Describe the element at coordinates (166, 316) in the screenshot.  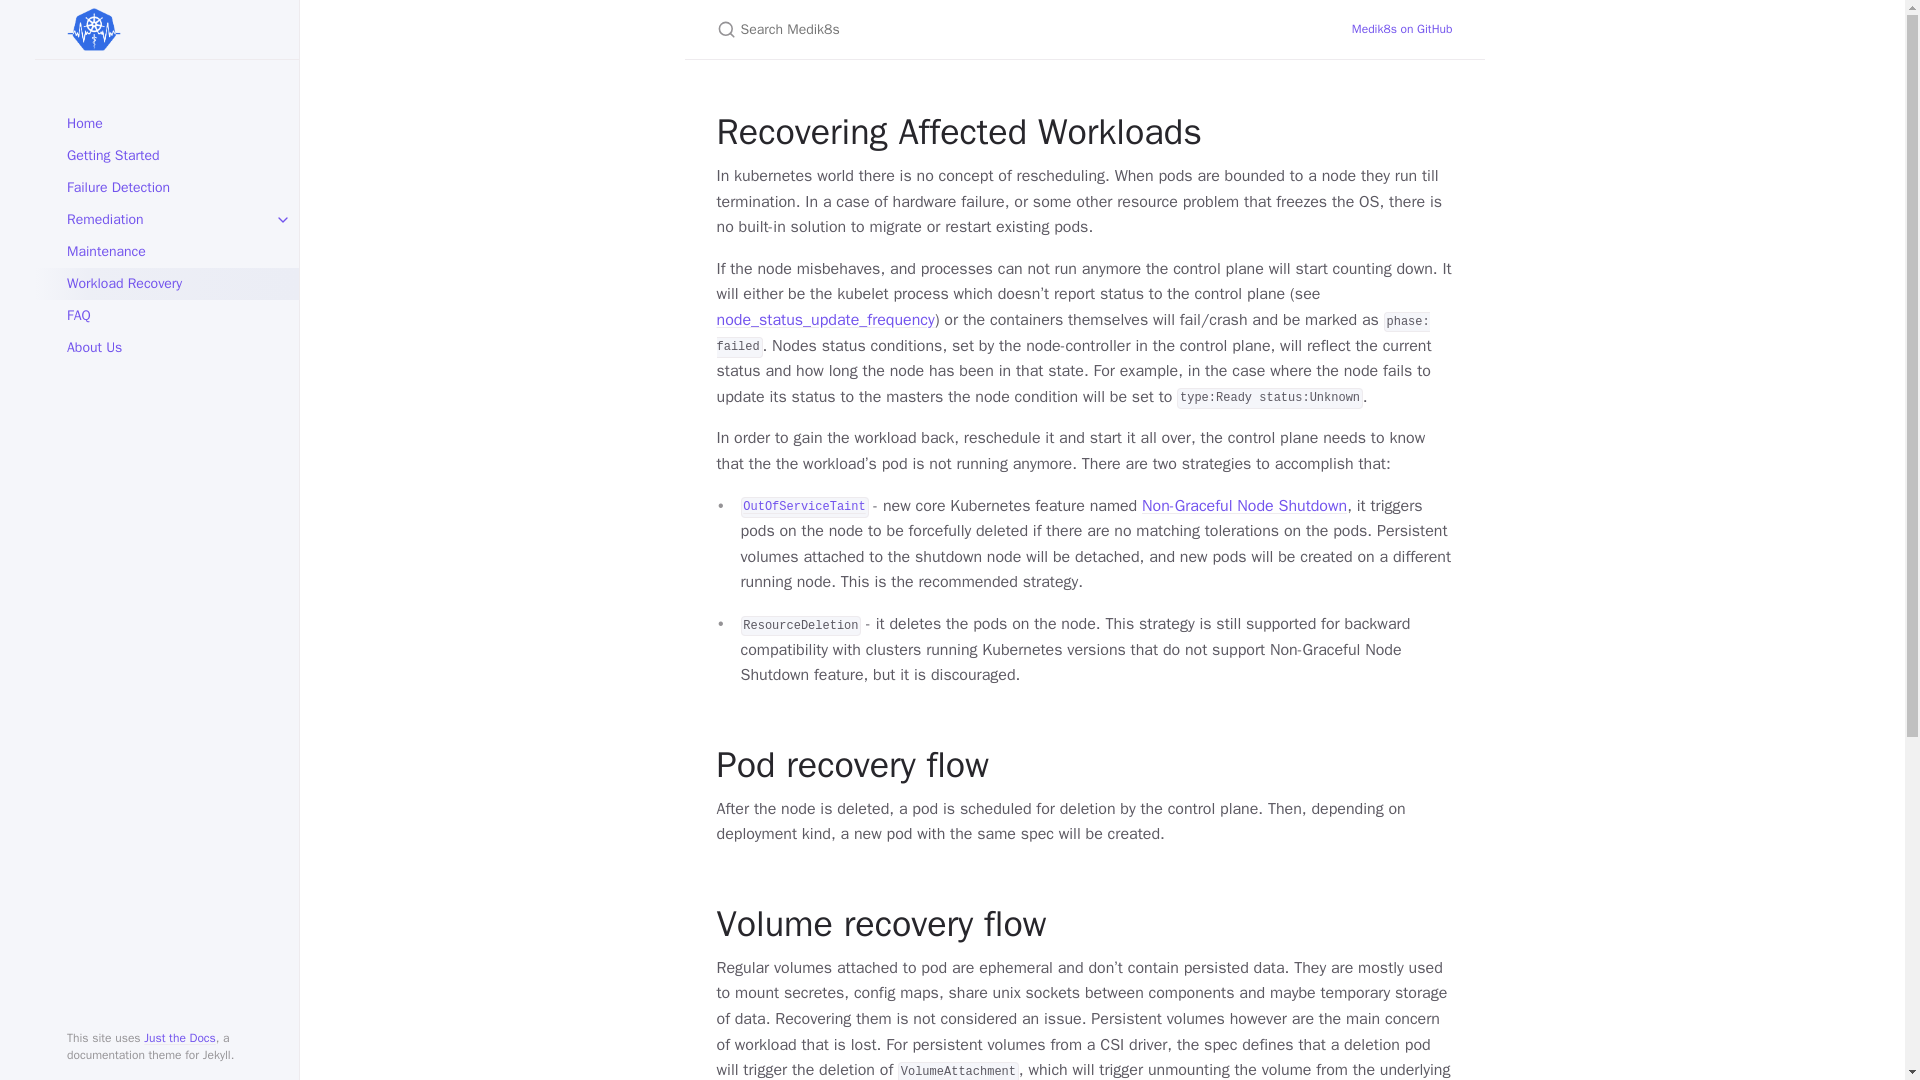
I see `FAQ` at that location.